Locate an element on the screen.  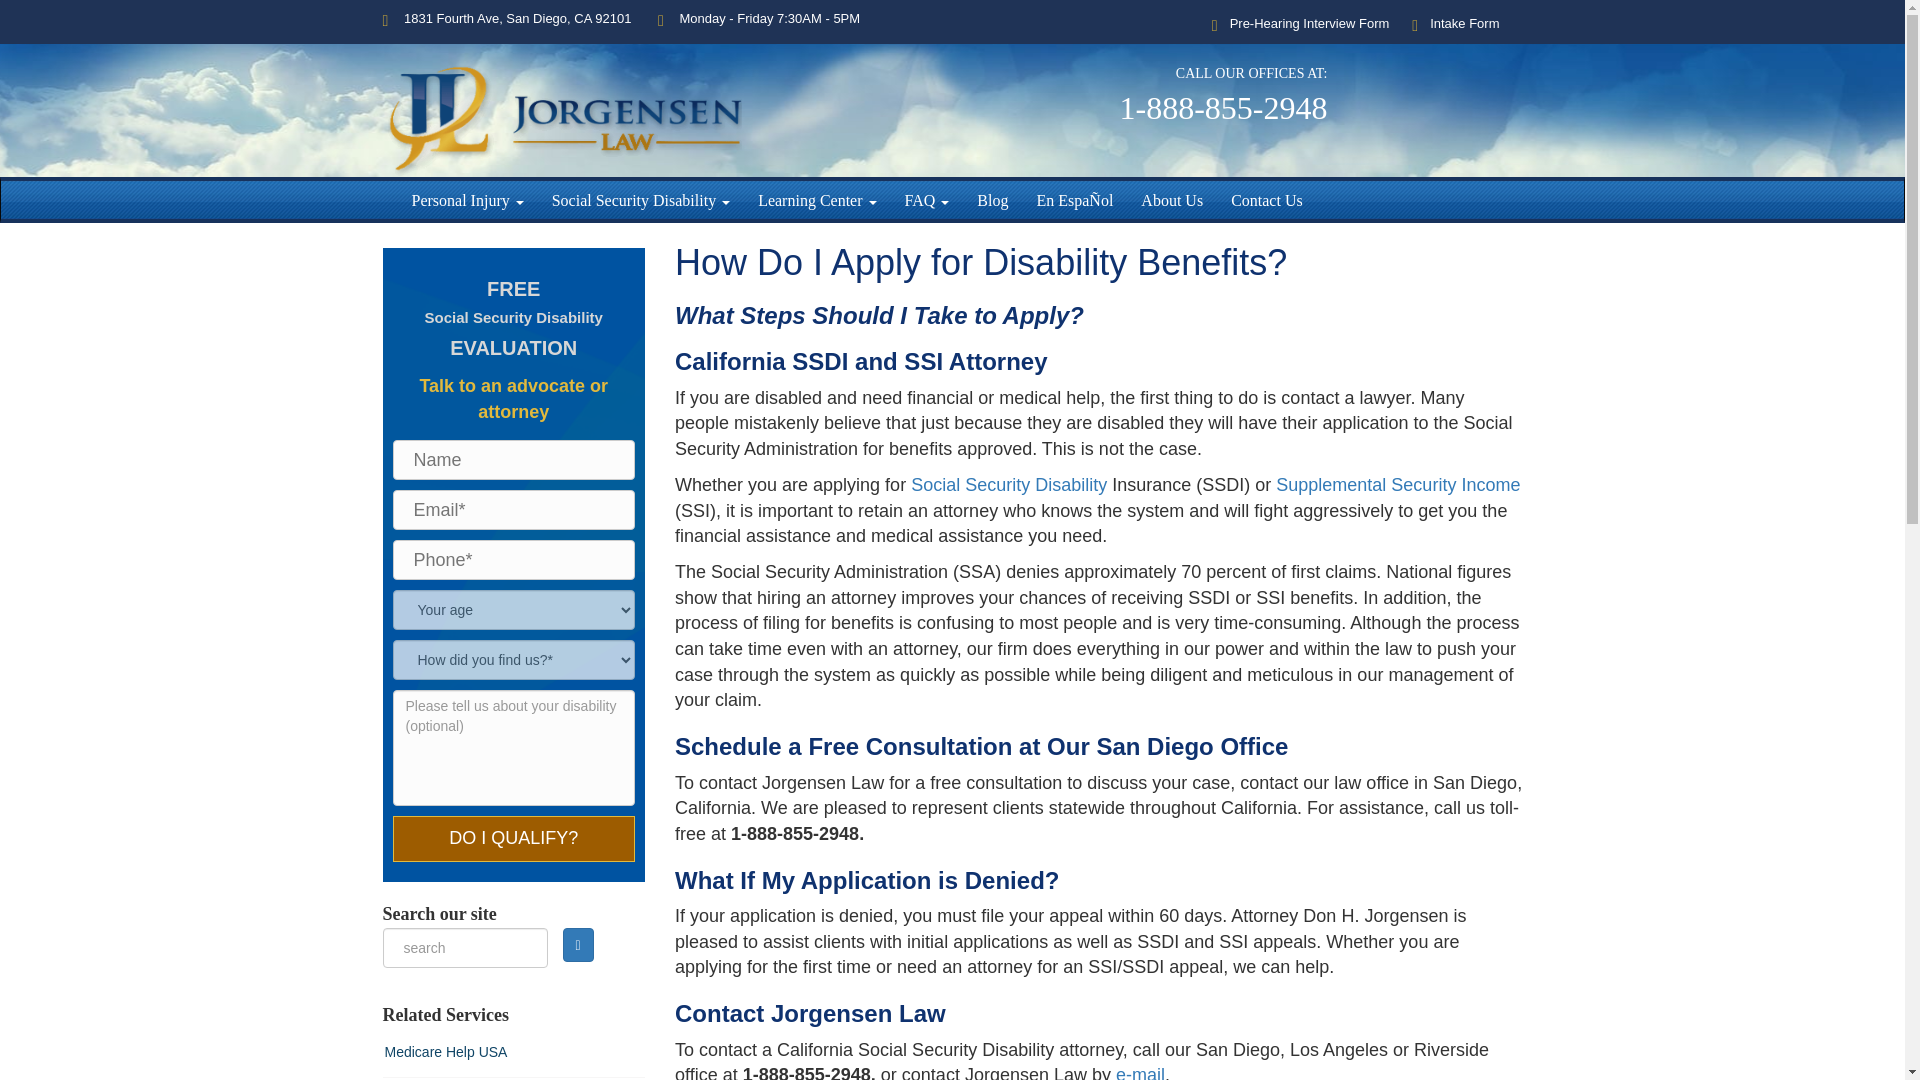
Intake Form is located at coordinates (1455, 24).